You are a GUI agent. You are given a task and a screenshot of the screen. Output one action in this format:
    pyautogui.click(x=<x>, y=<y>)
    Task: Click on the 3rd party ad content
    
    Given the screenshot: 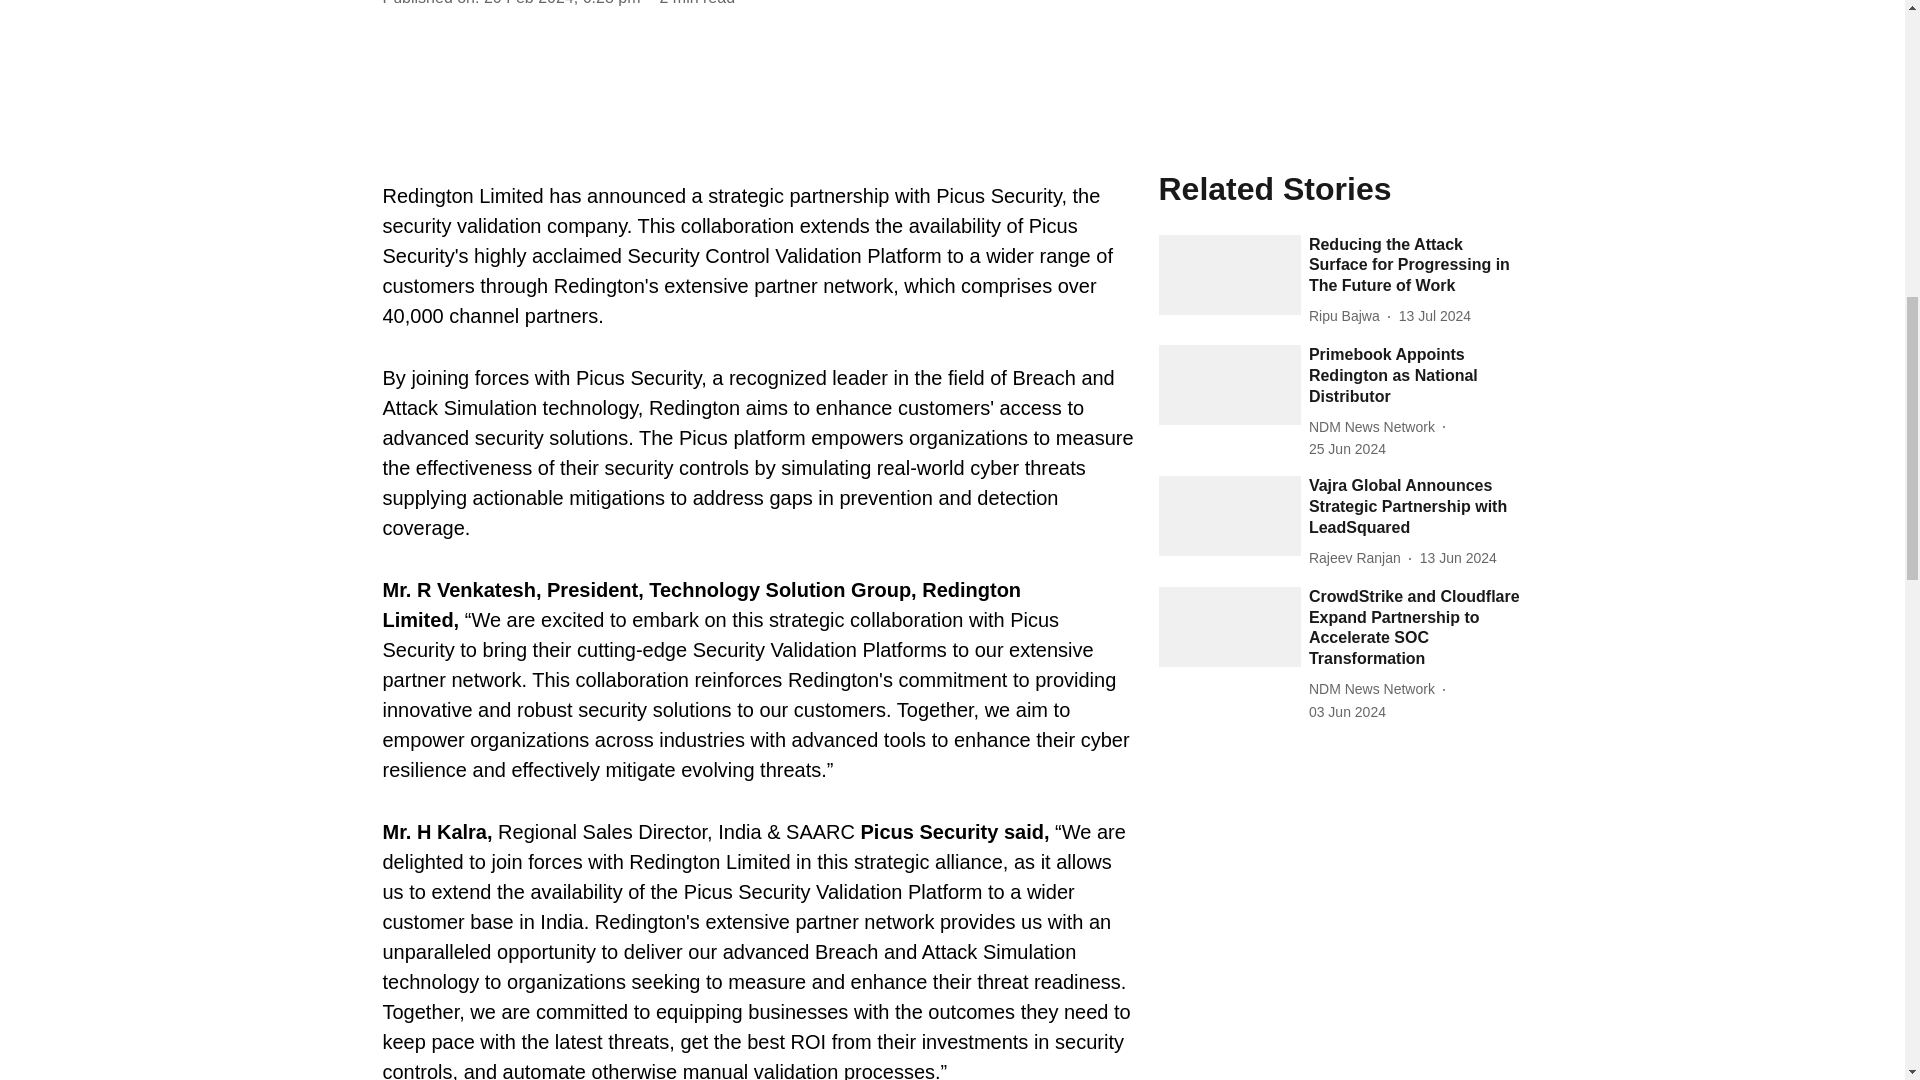 What is the action you would take?
    pyautogui.click(x=1340, y=58)
    